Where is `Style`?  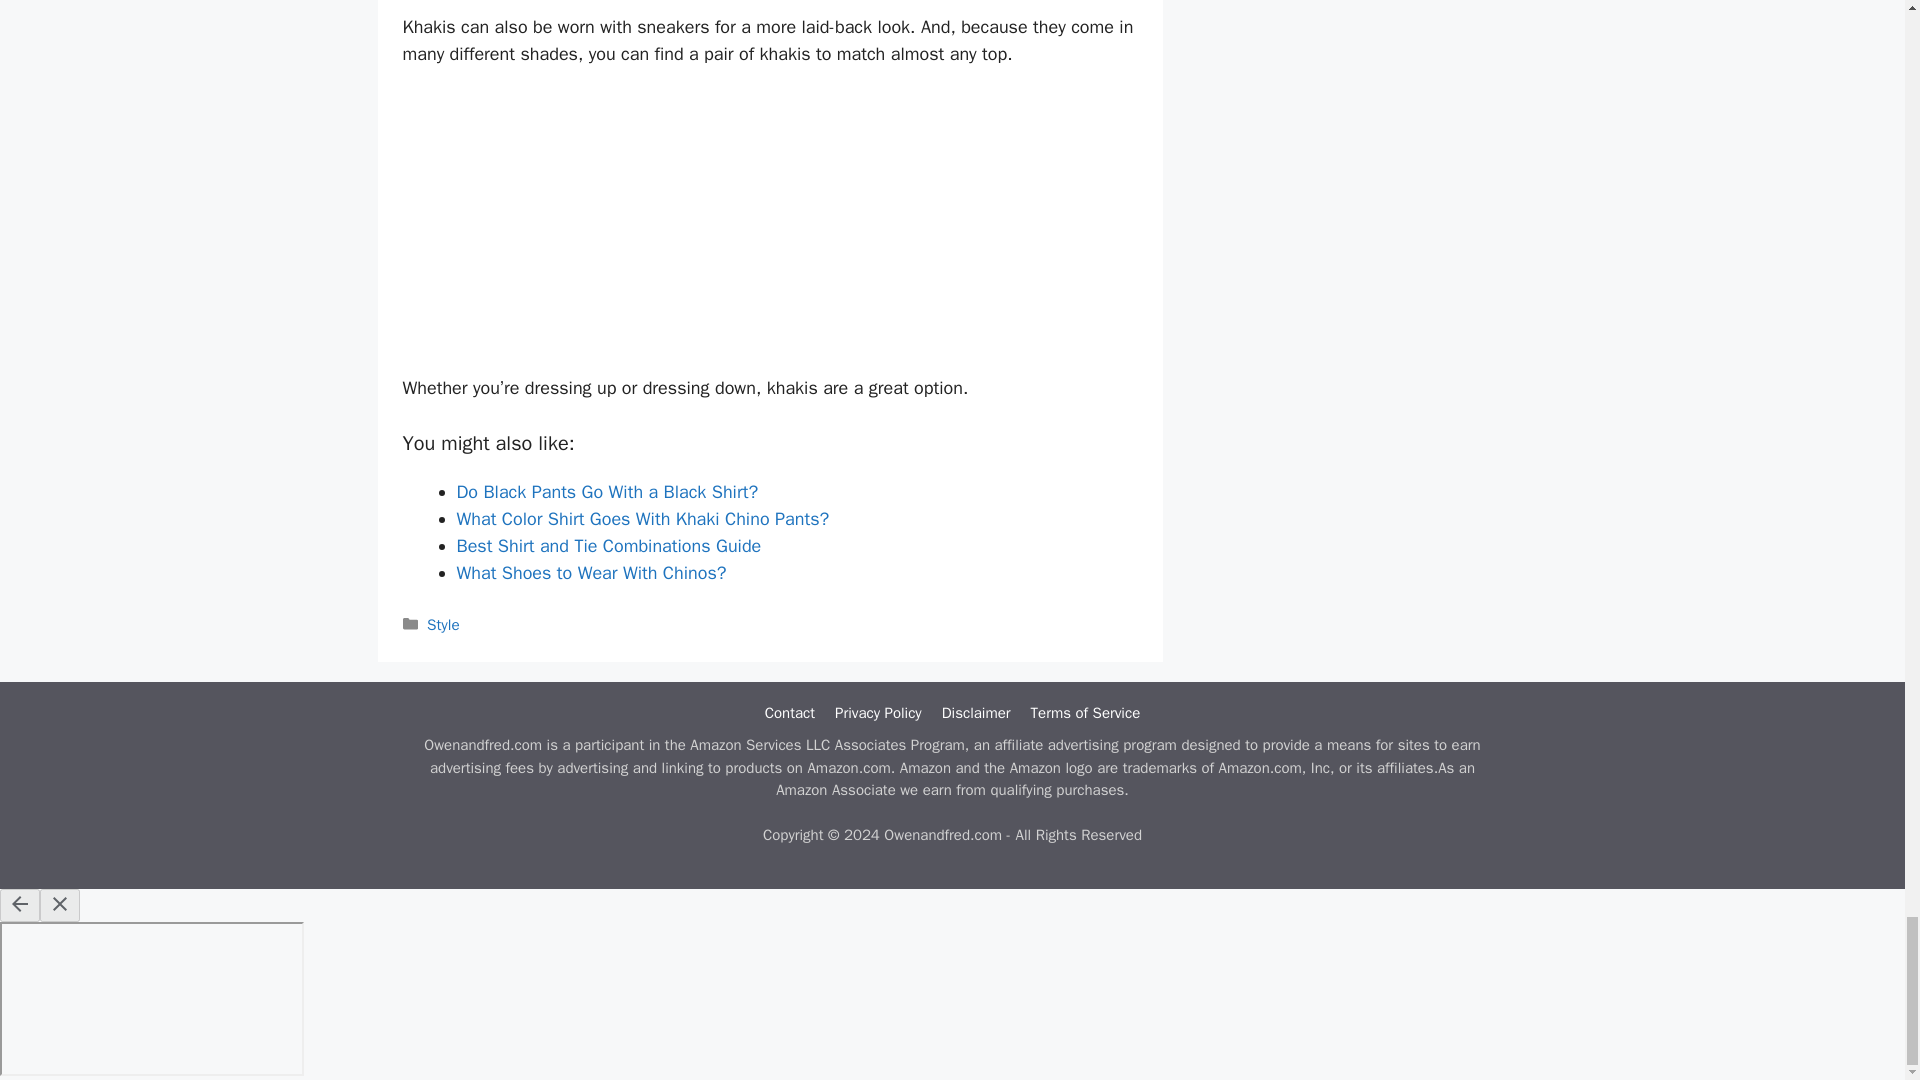 Style is located at coordinates (443, 624).